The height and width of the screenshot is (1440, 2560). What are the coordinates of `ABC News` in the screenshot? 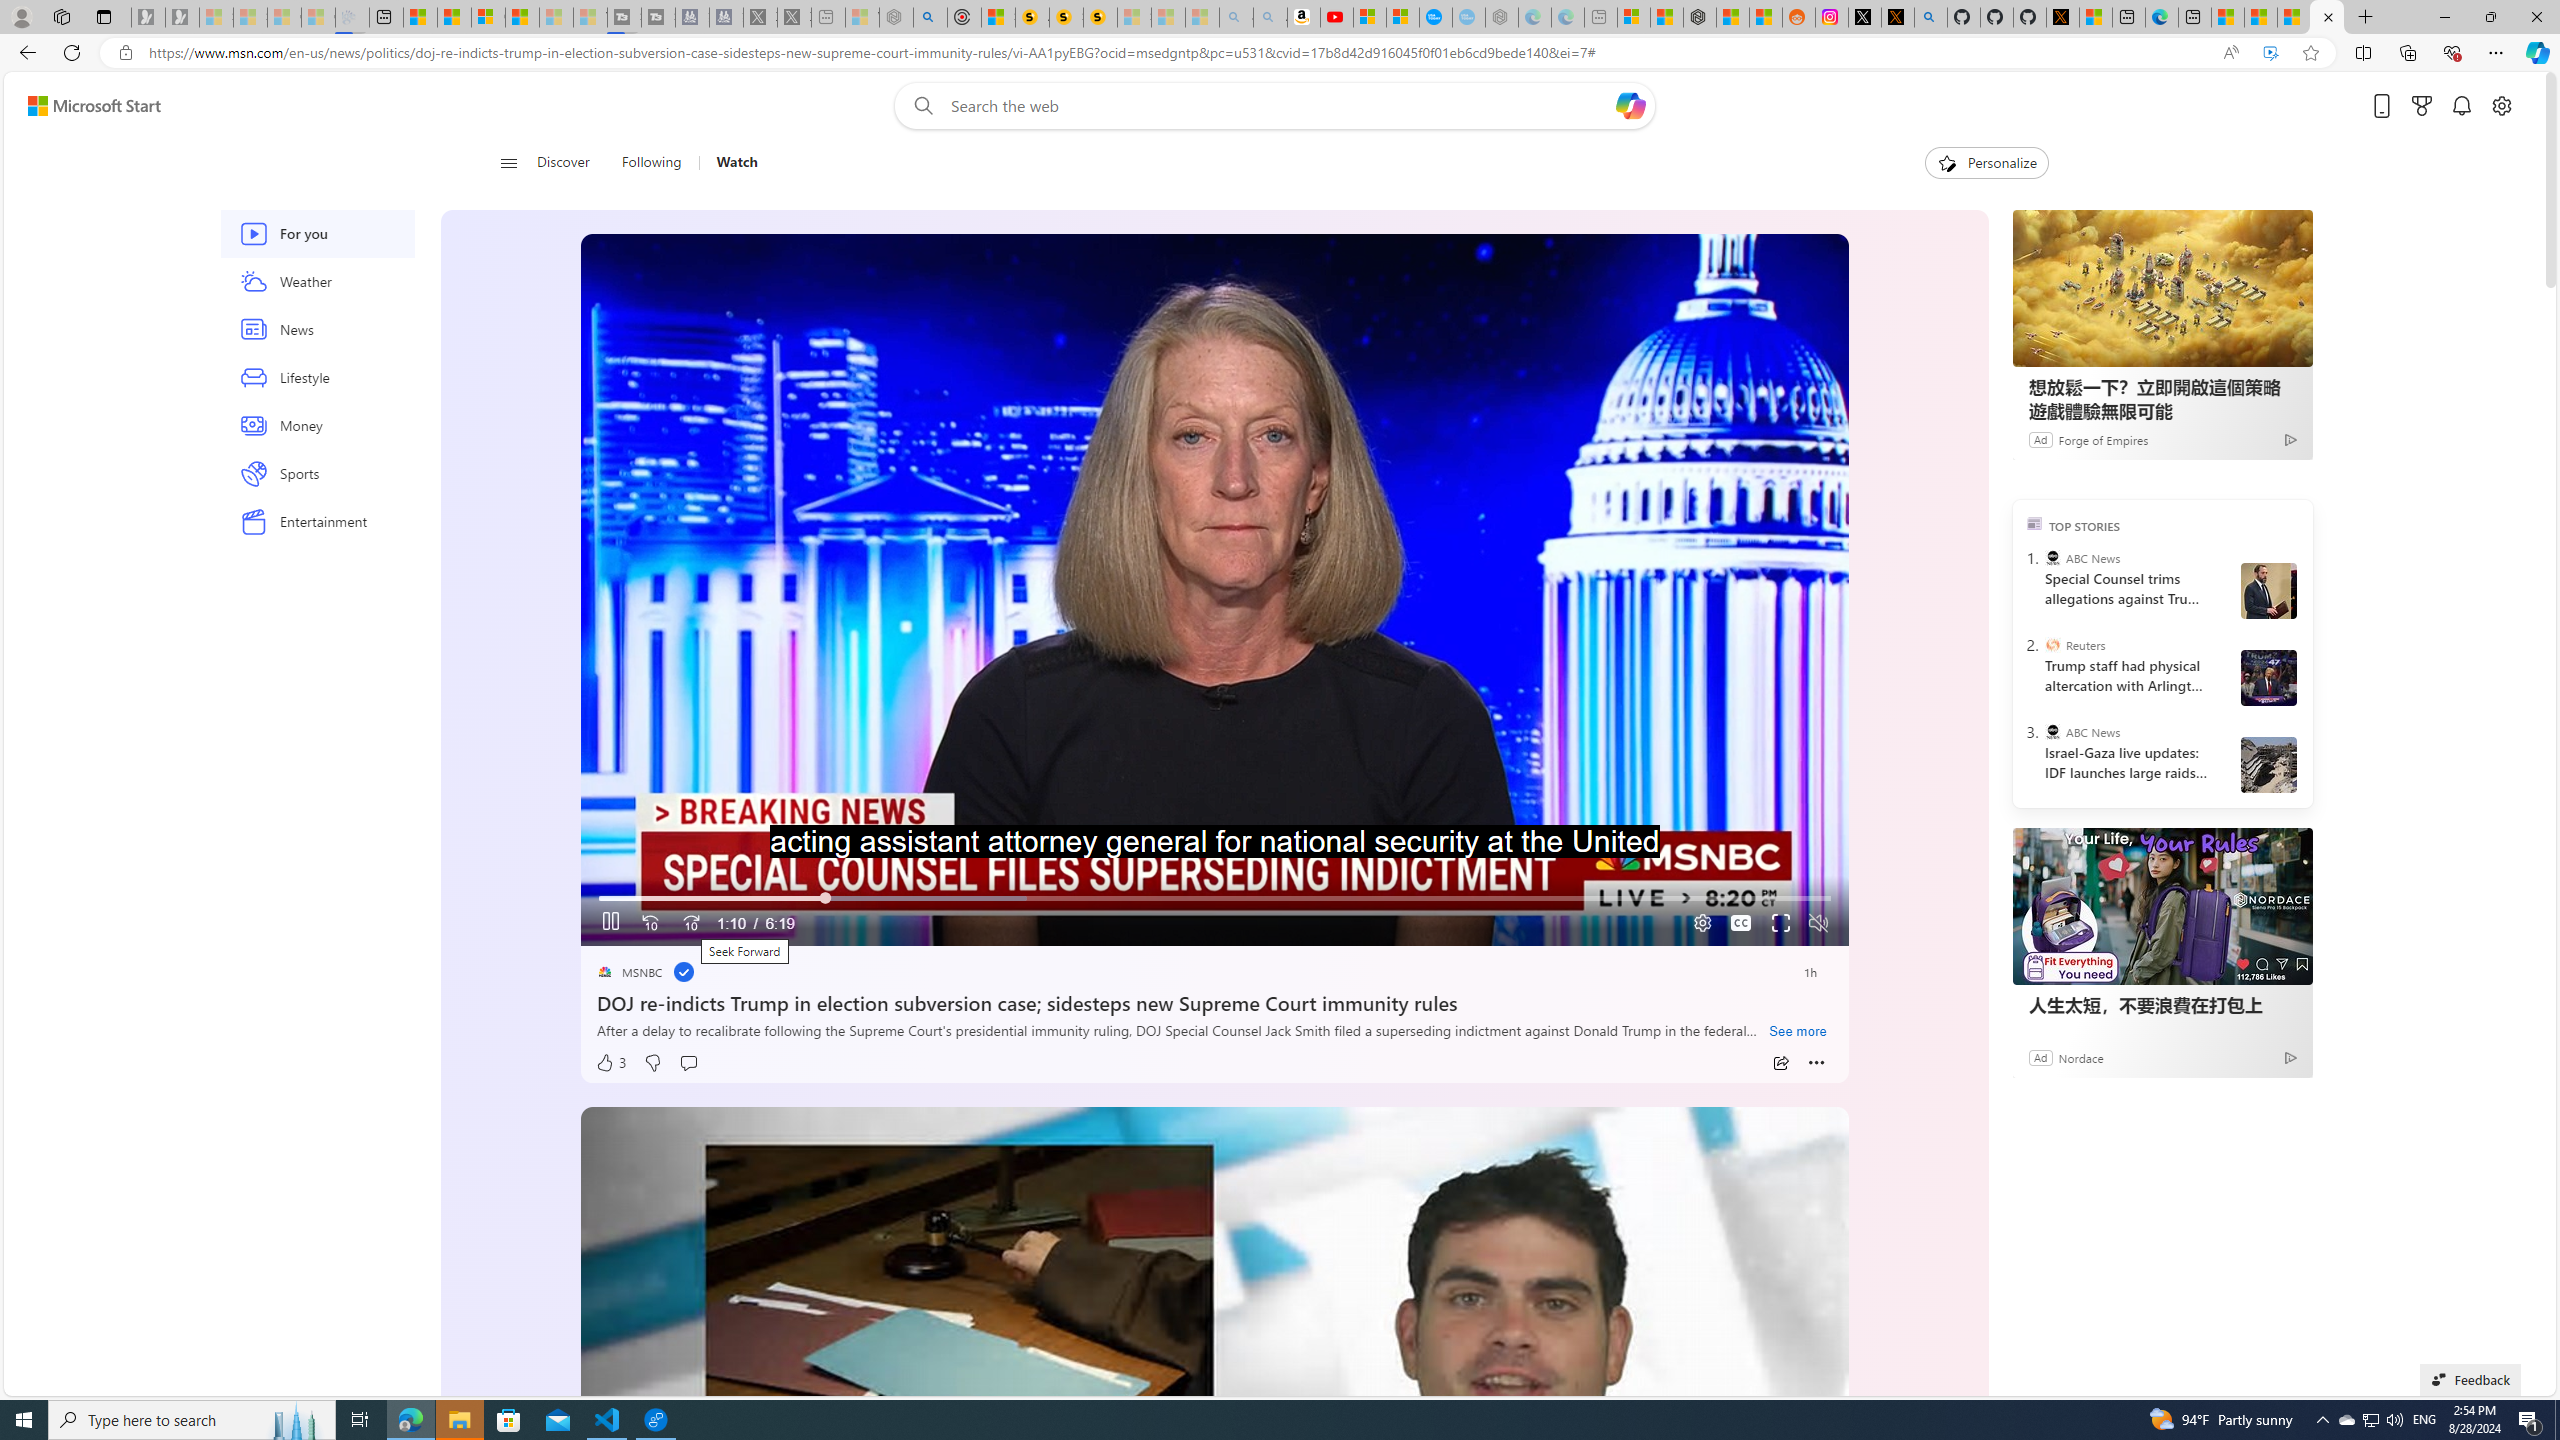 It's located at (2052, 732).